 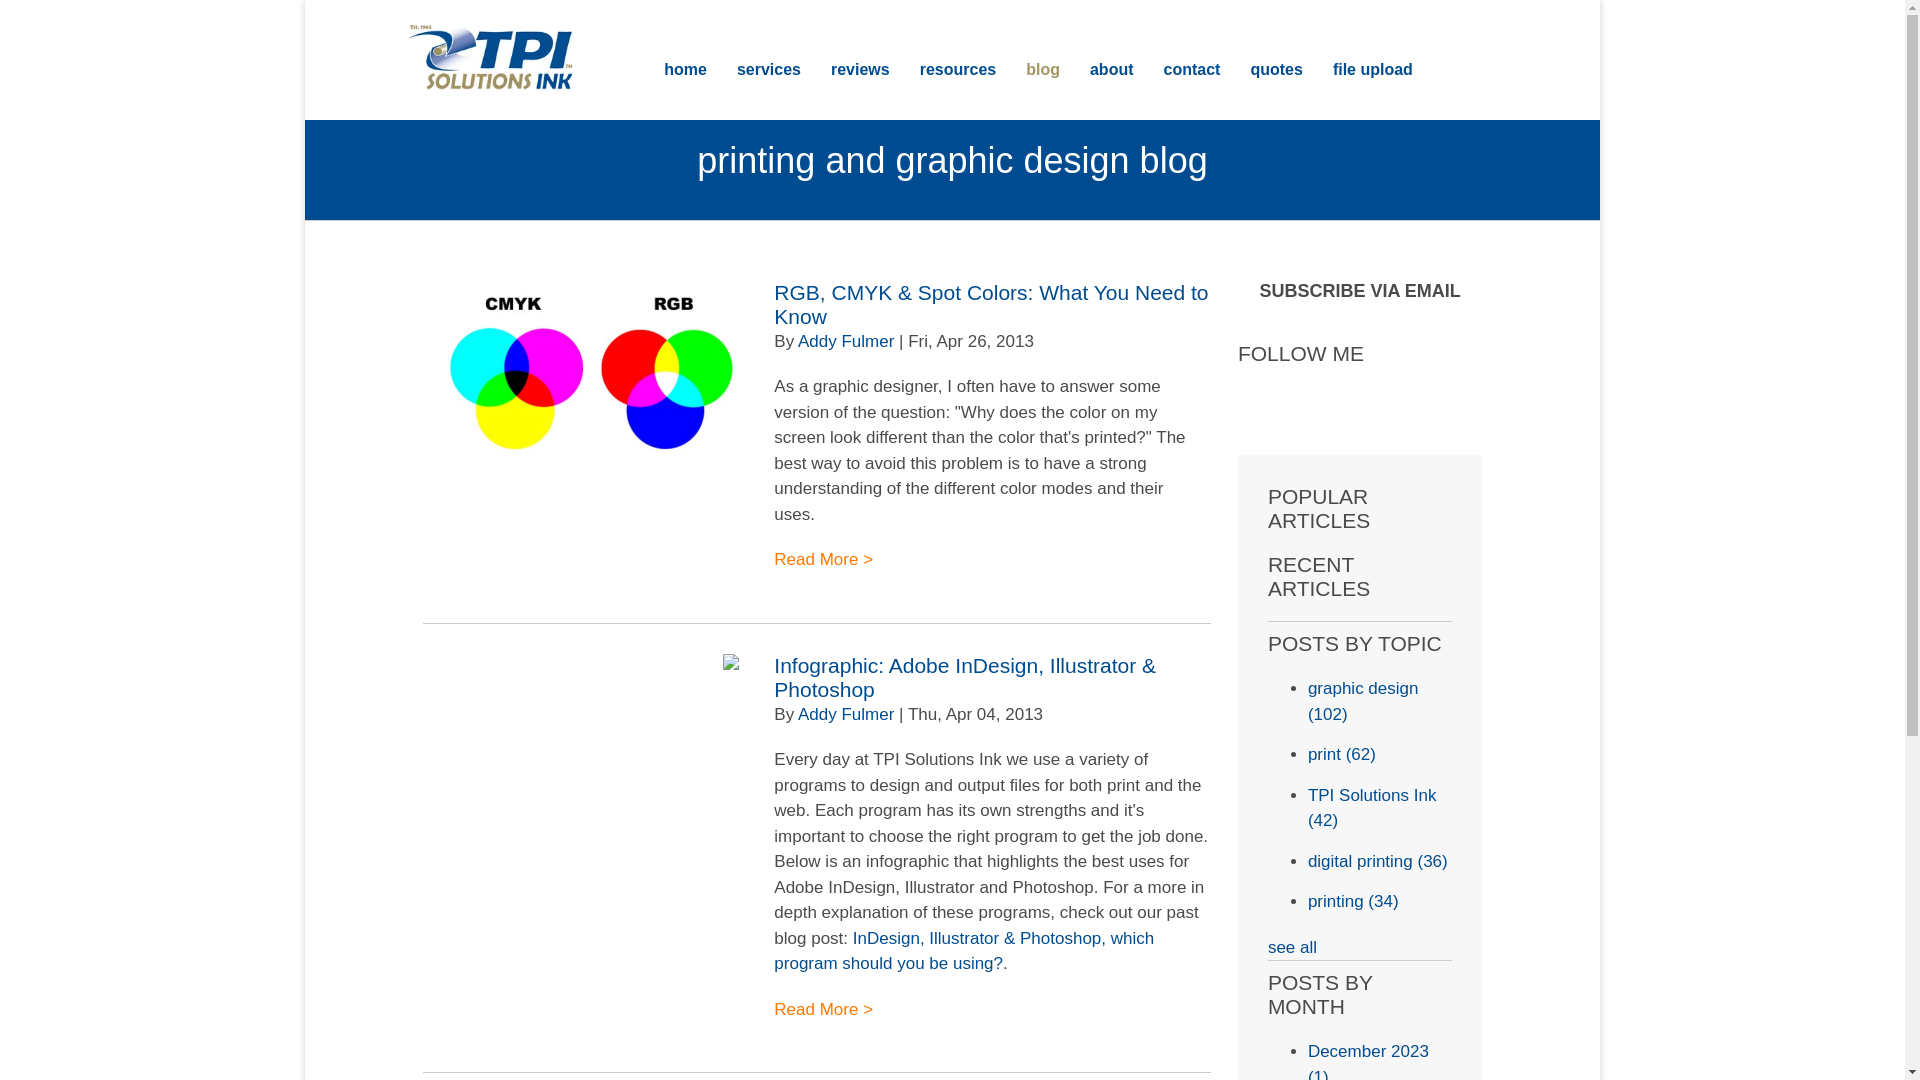 I want to click on Addy Fulmer, so click(x=846, y=714).